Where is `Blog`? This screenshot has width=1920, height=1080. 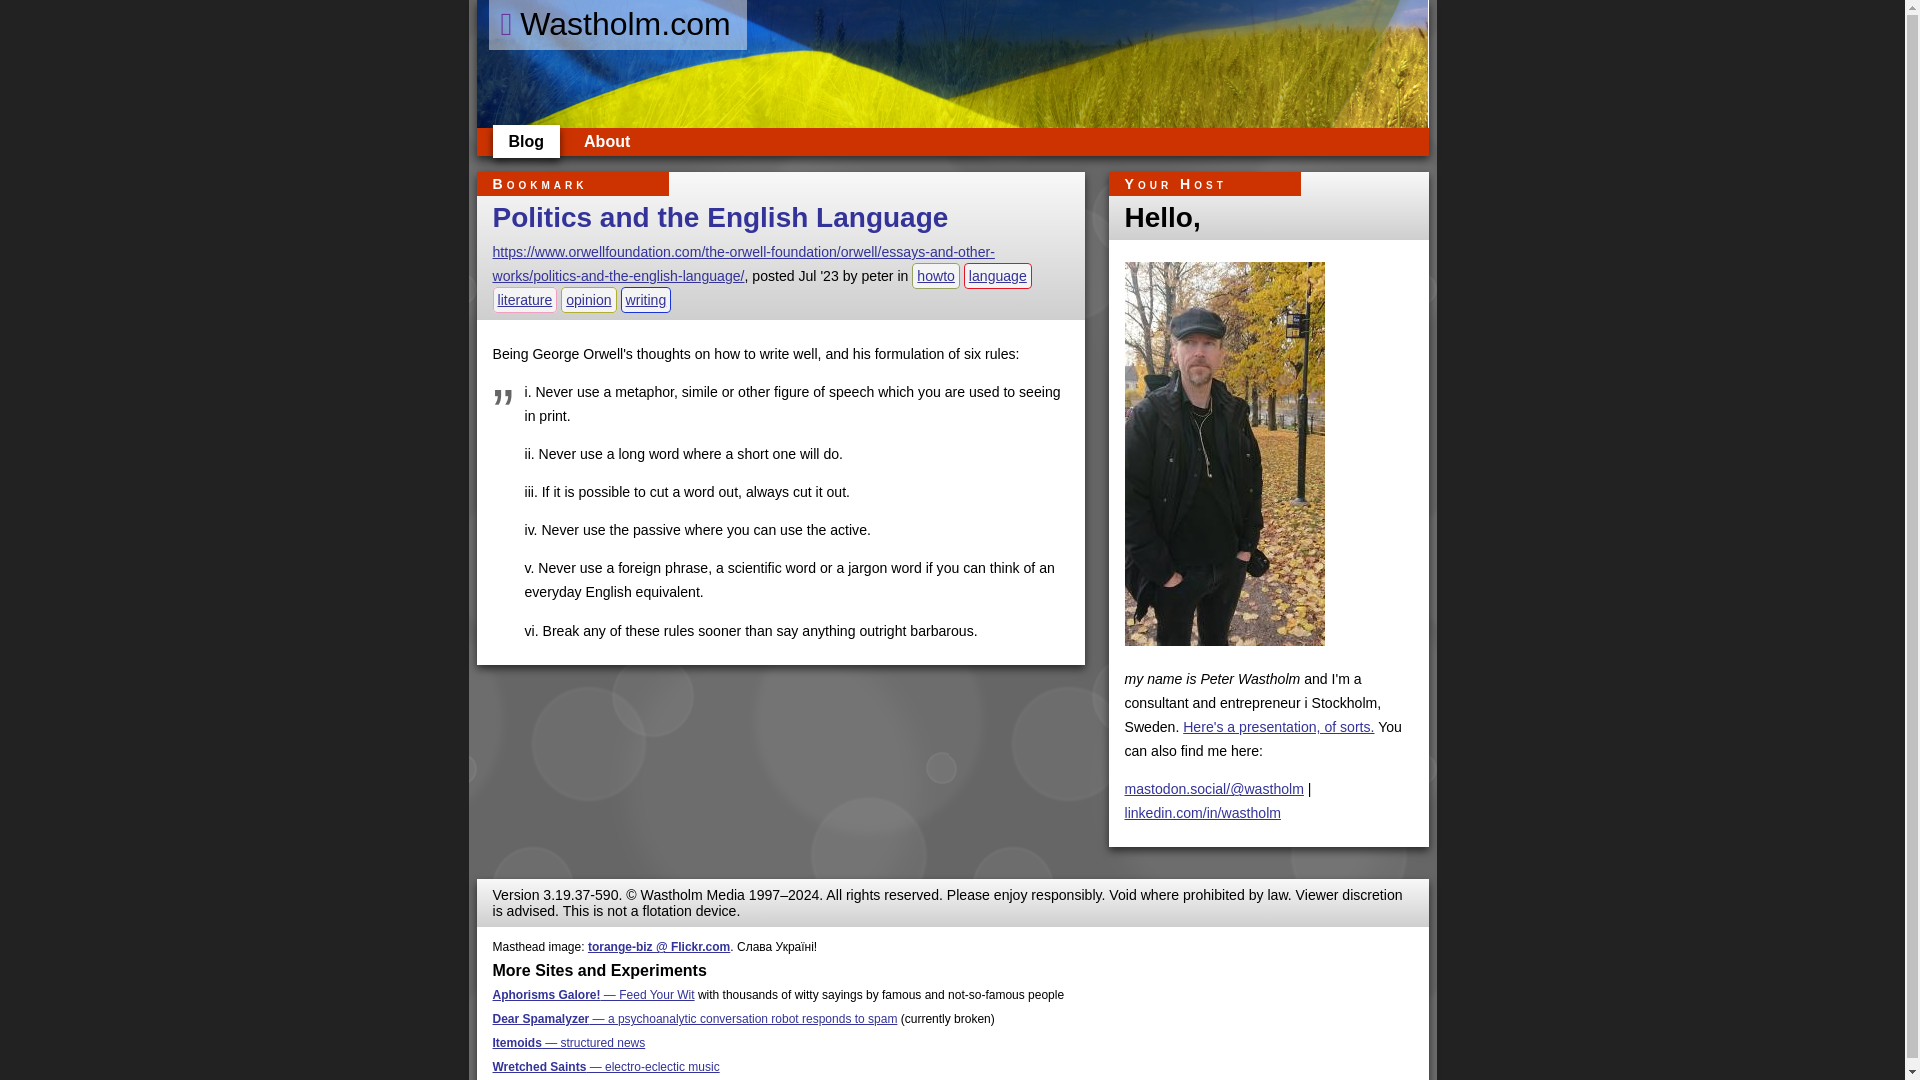
Blog is located at coordinates (526, 141).